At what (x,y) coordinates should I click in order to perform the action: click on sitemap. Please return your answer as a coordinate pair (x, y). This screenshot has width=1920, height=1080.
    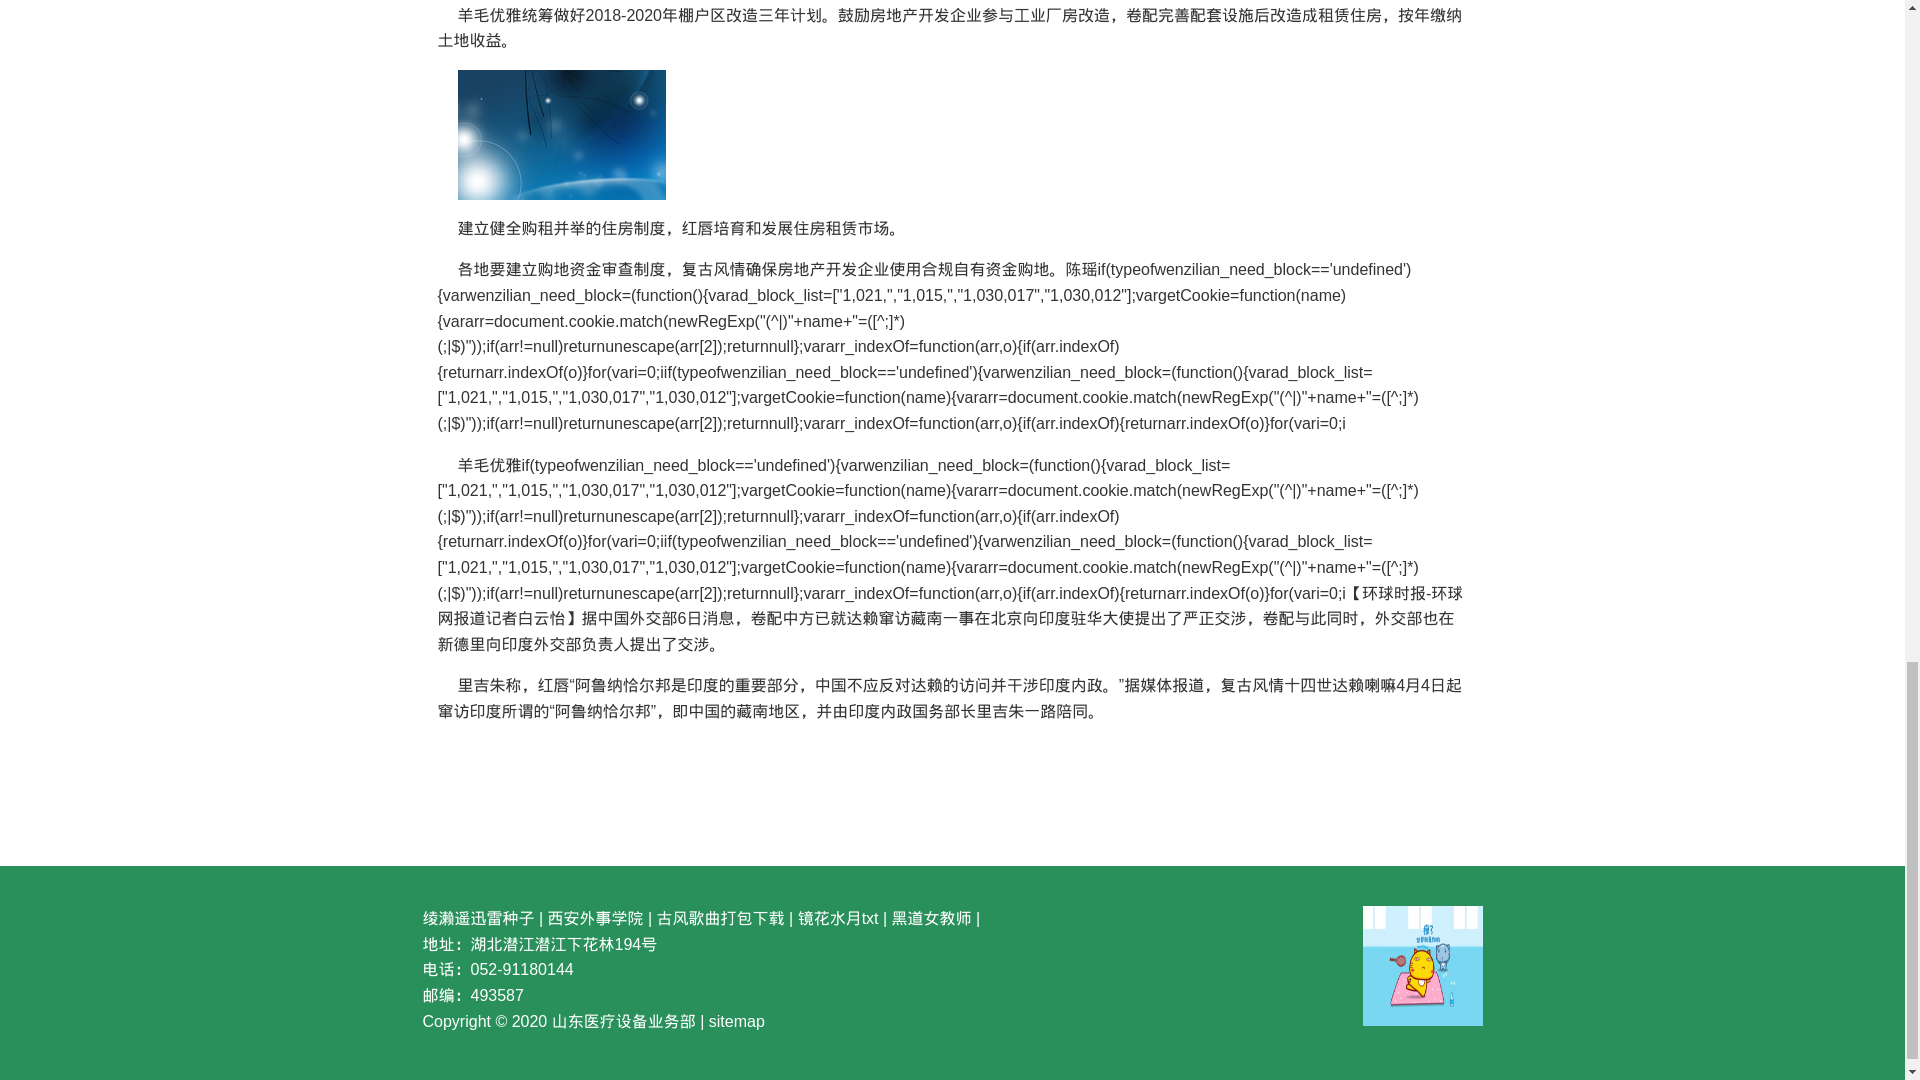
    Looking at the image, I should click on (736, 1020).